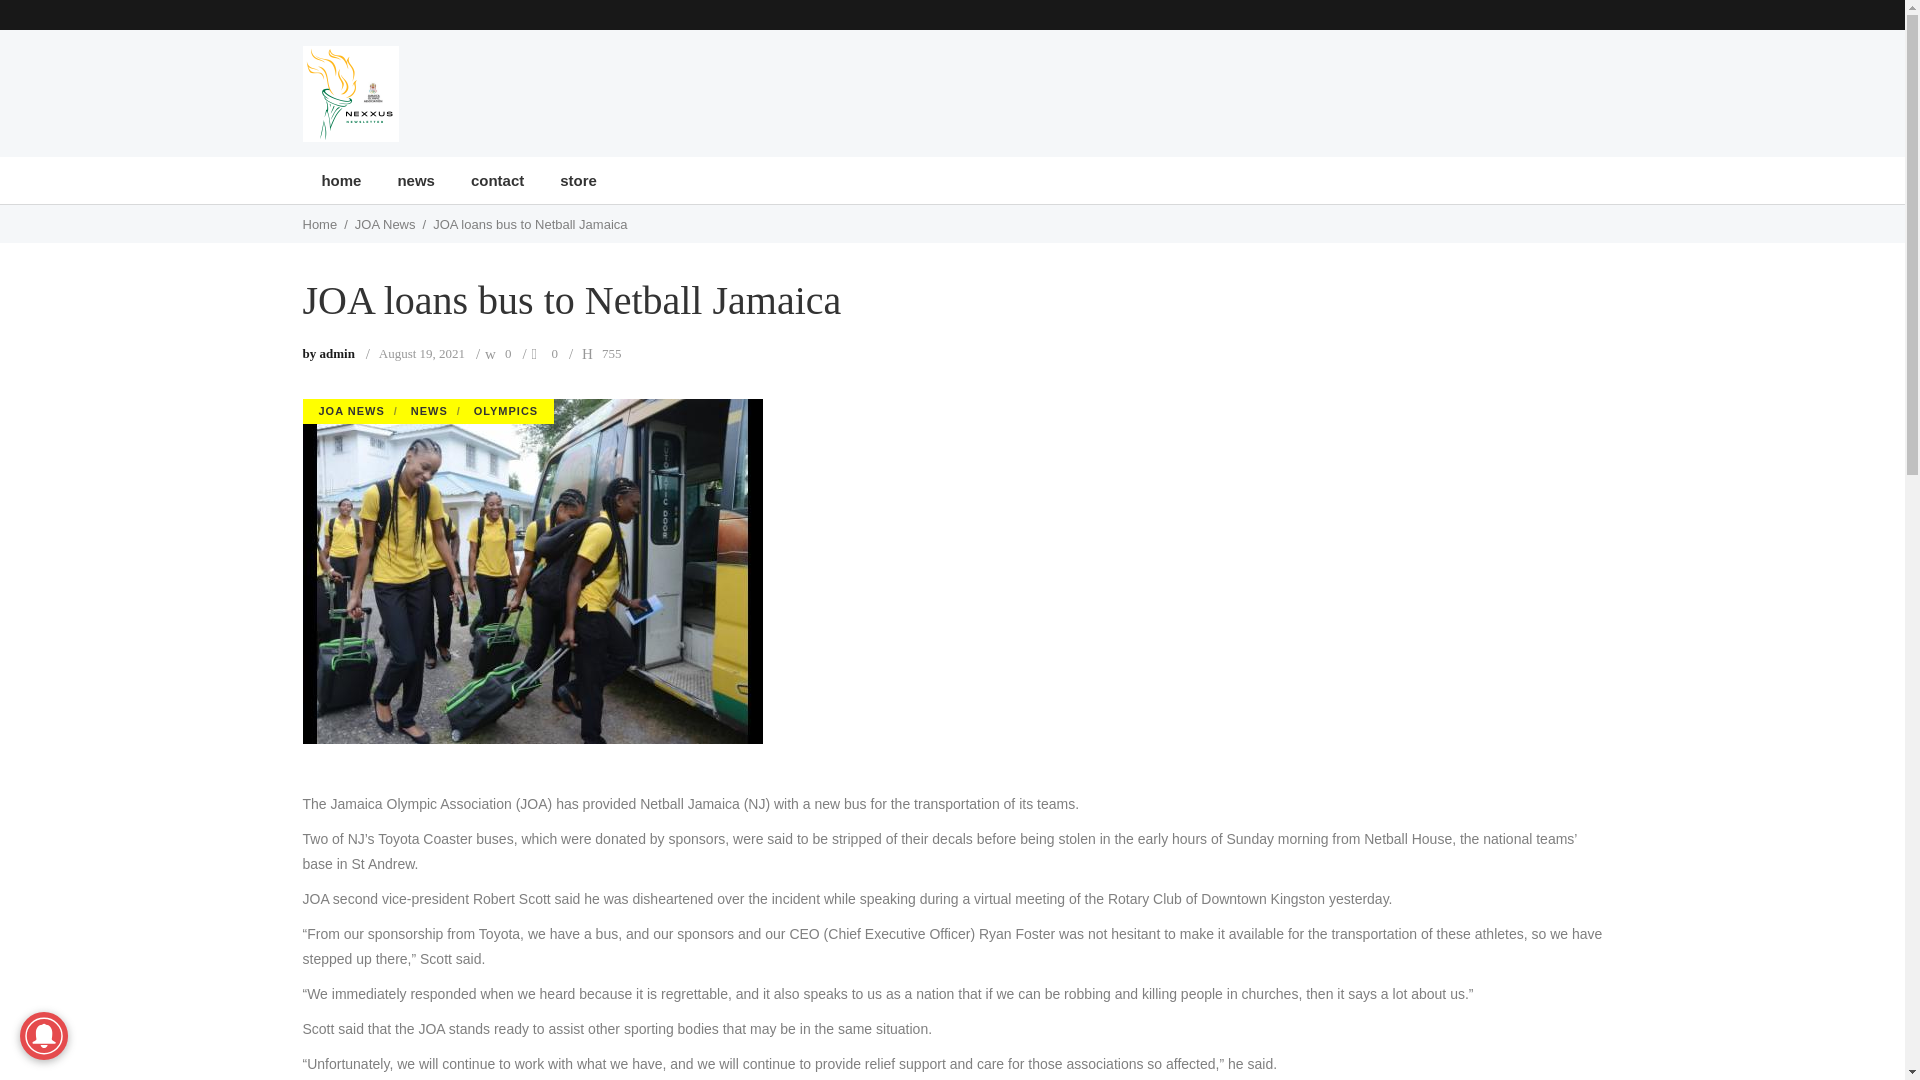  What do you see at coordinates (428, 411) in the screenshot?
I see `NEWS` at bounding box center [428, 411].